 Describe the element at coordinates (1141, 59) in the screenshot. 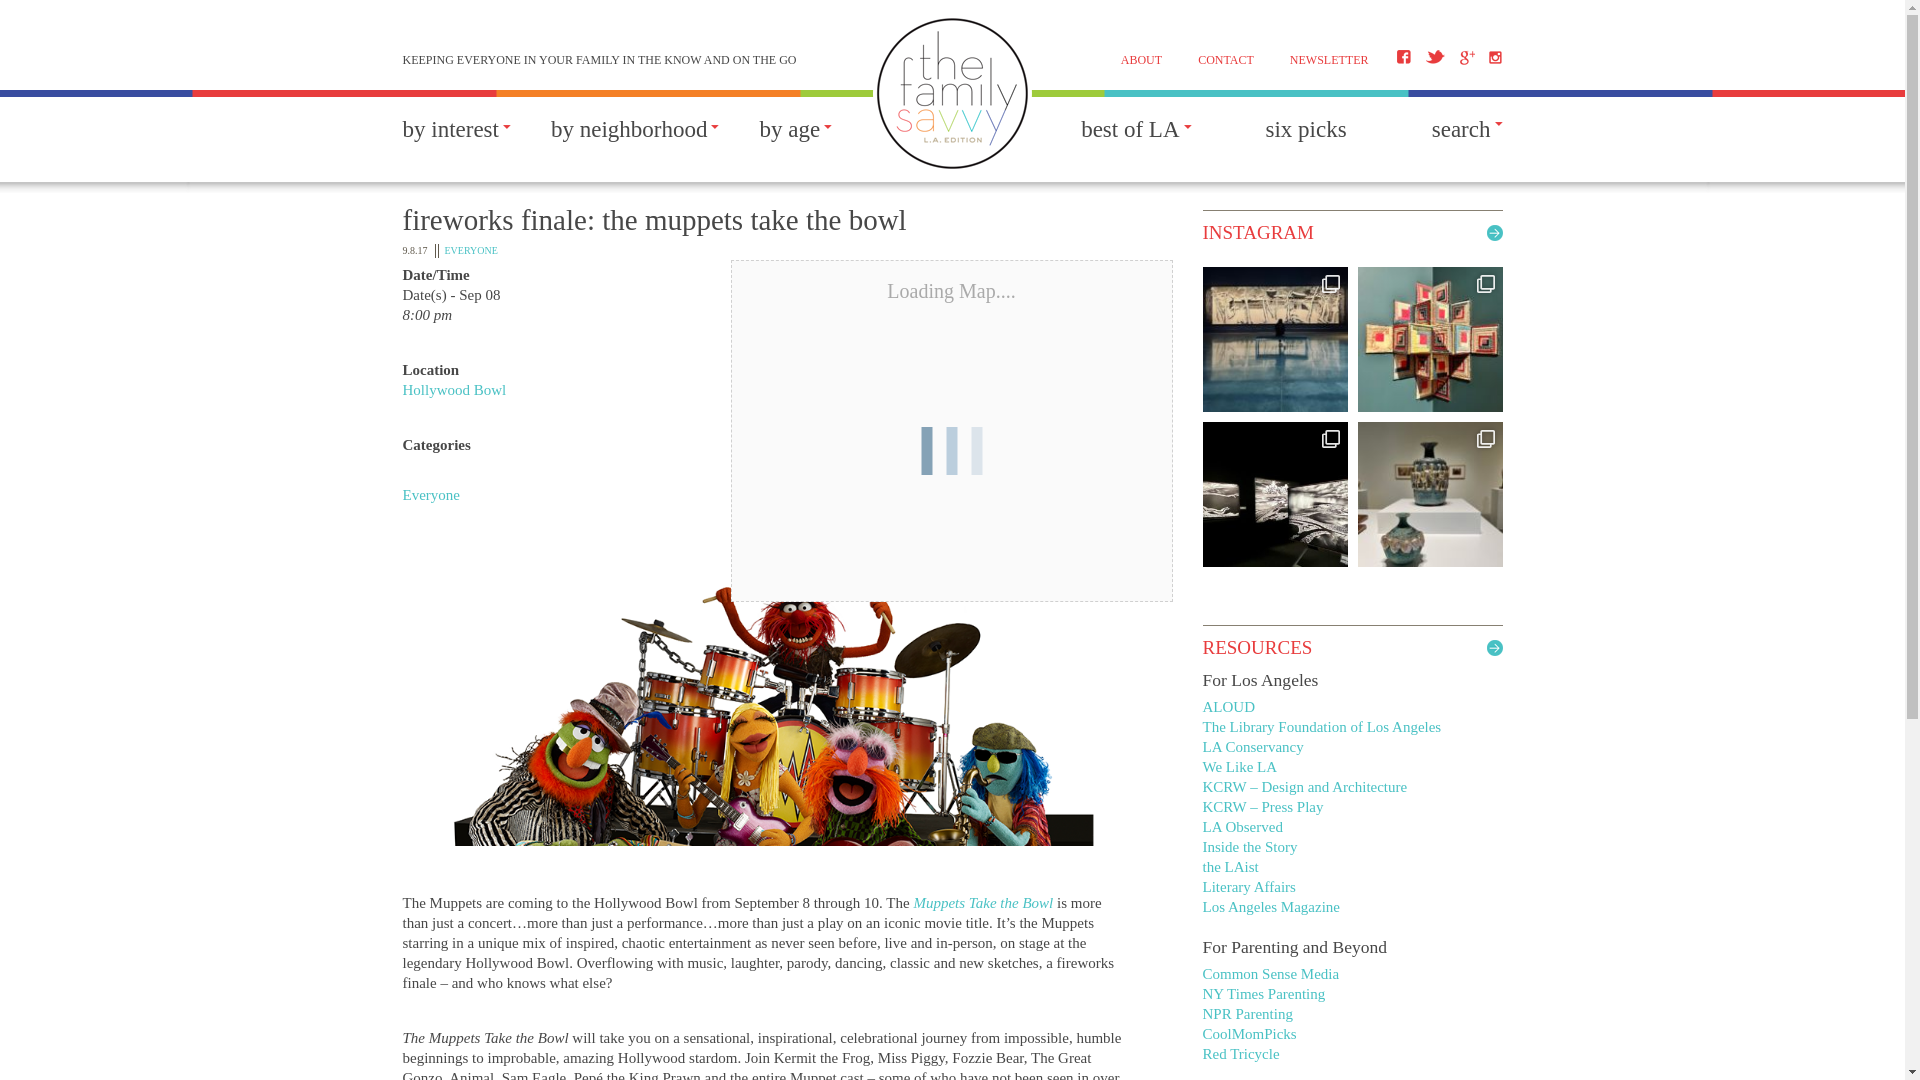

I see `ABOUT` at that location.